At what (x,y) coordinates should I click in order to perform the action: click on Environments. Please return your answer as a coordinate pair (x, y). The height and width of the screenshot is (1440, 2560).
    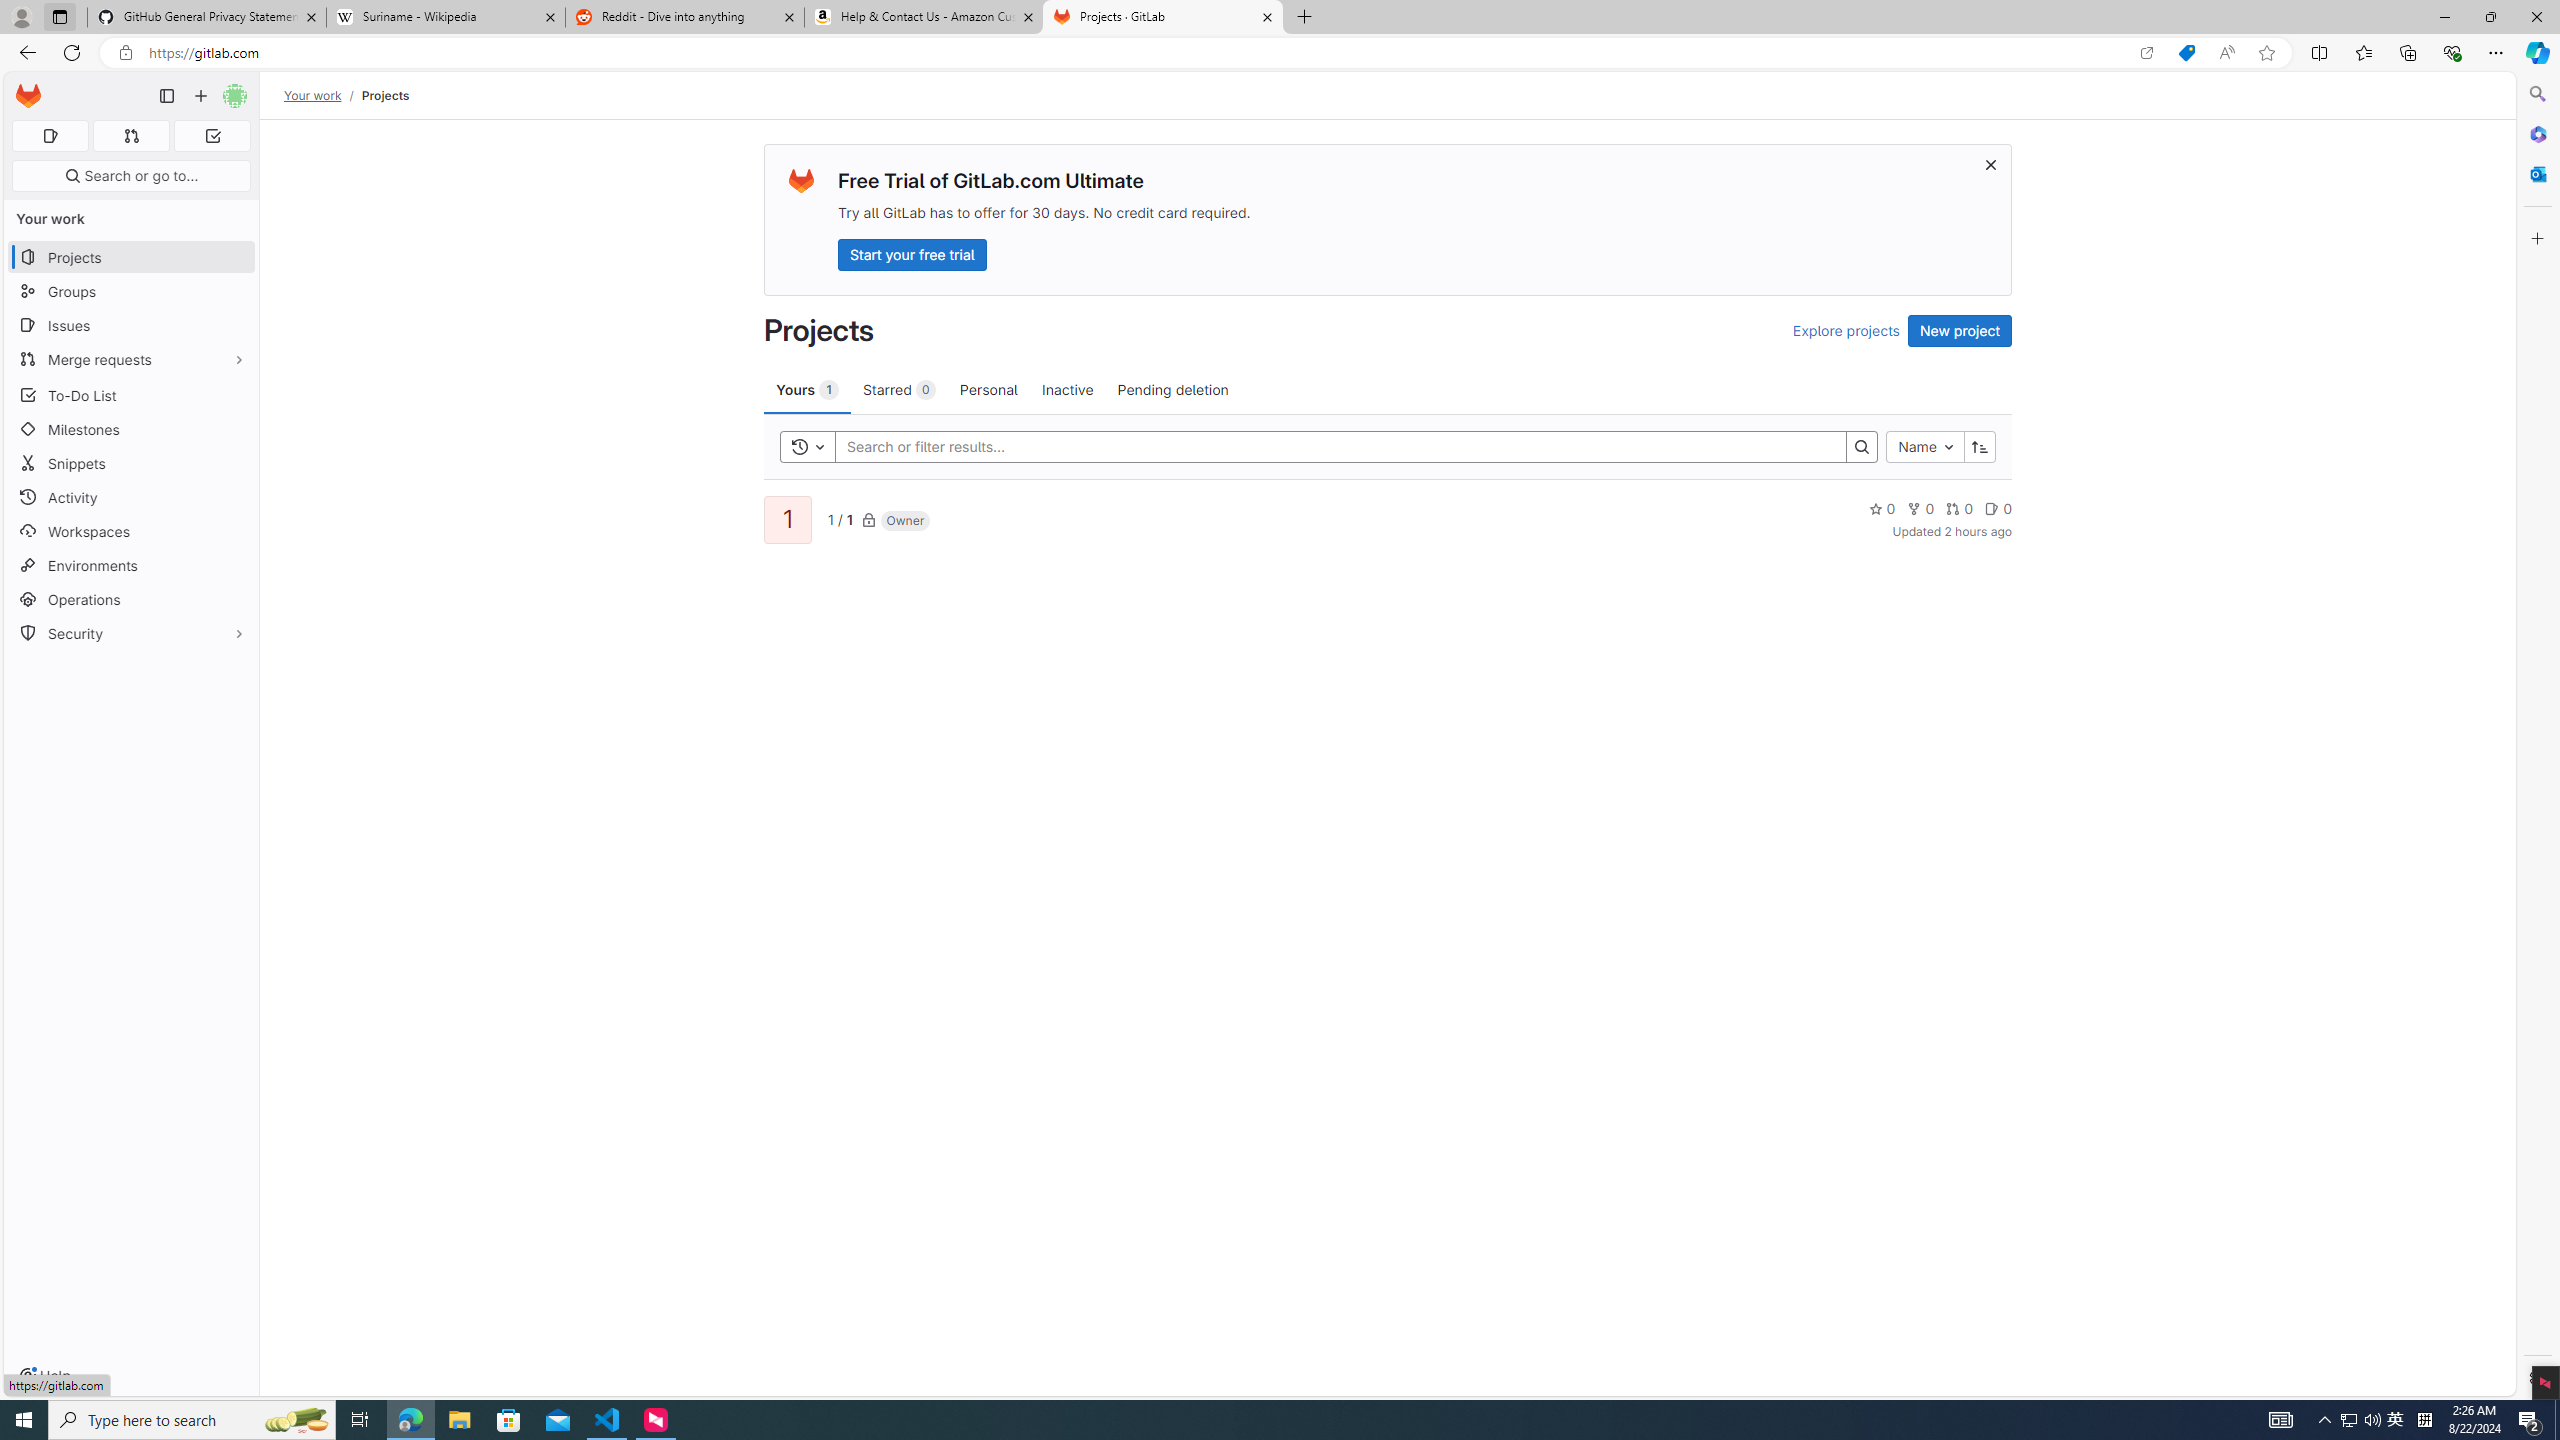
    Looking at the image, I should click on (132, 564).